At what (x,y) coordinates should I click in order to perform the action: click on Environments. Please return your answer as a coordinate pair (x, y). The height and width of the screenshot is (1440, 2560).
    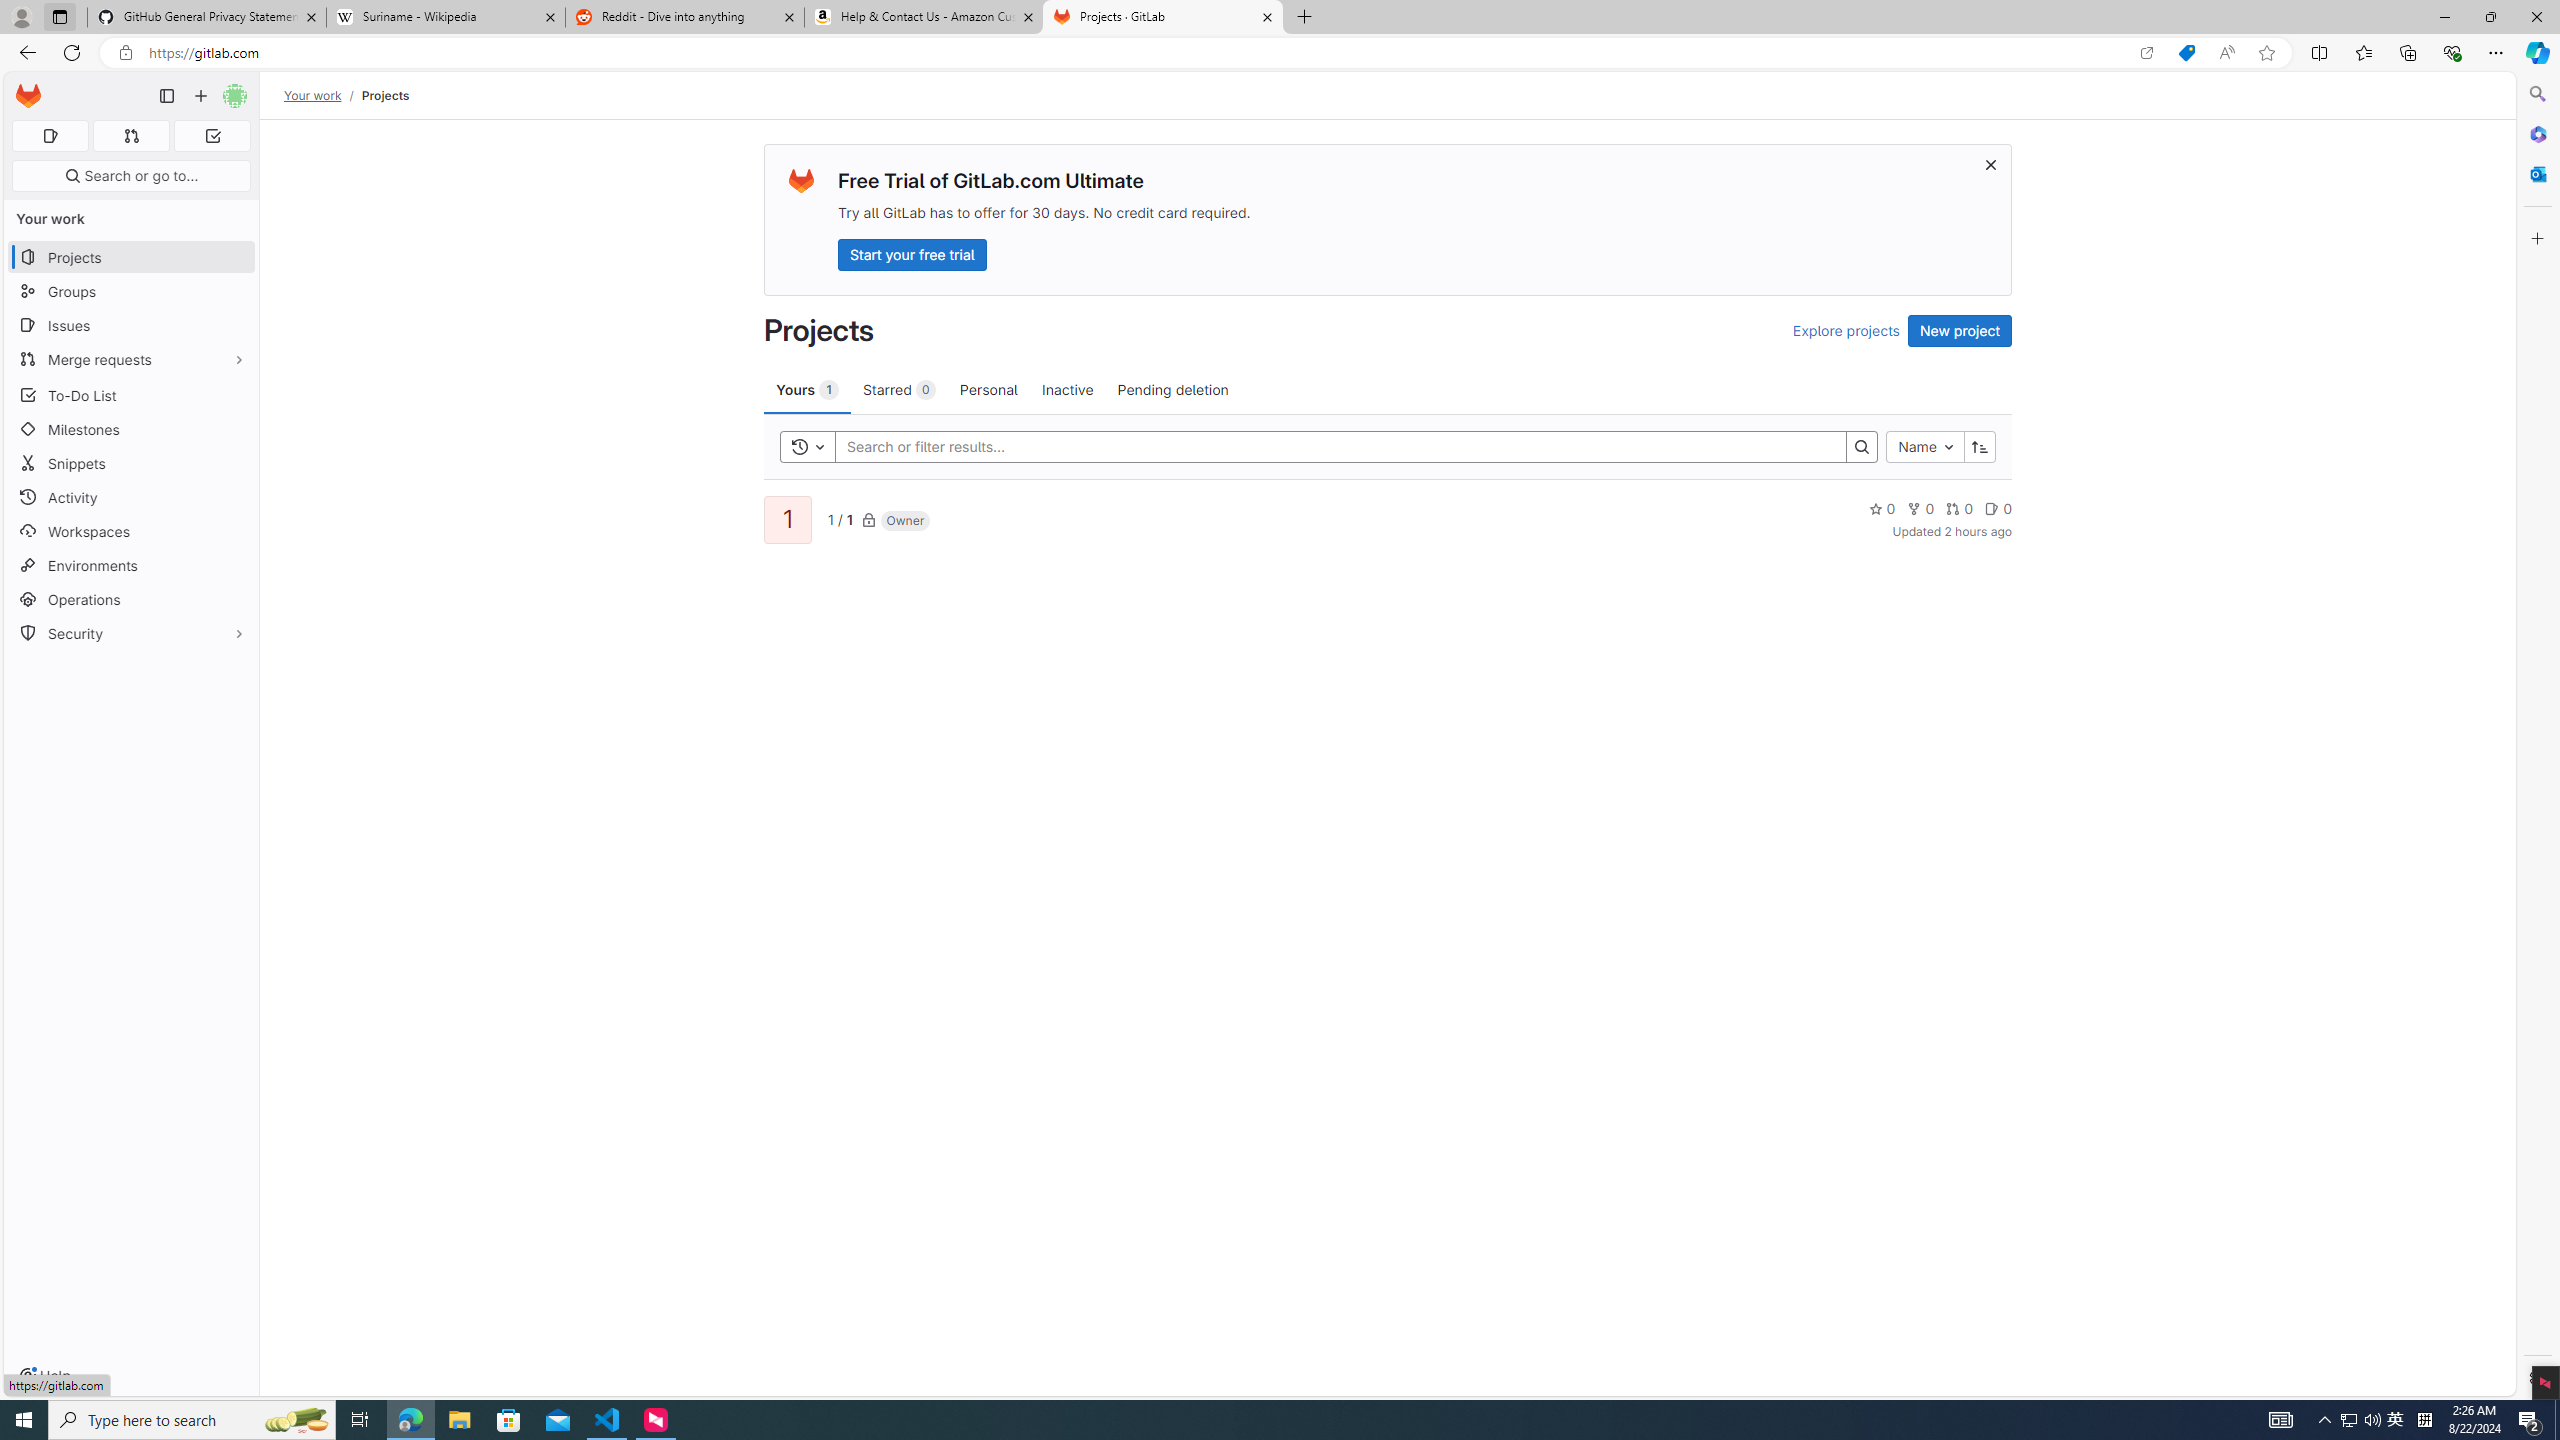
    Looking at the image, I should click on (132, 564).